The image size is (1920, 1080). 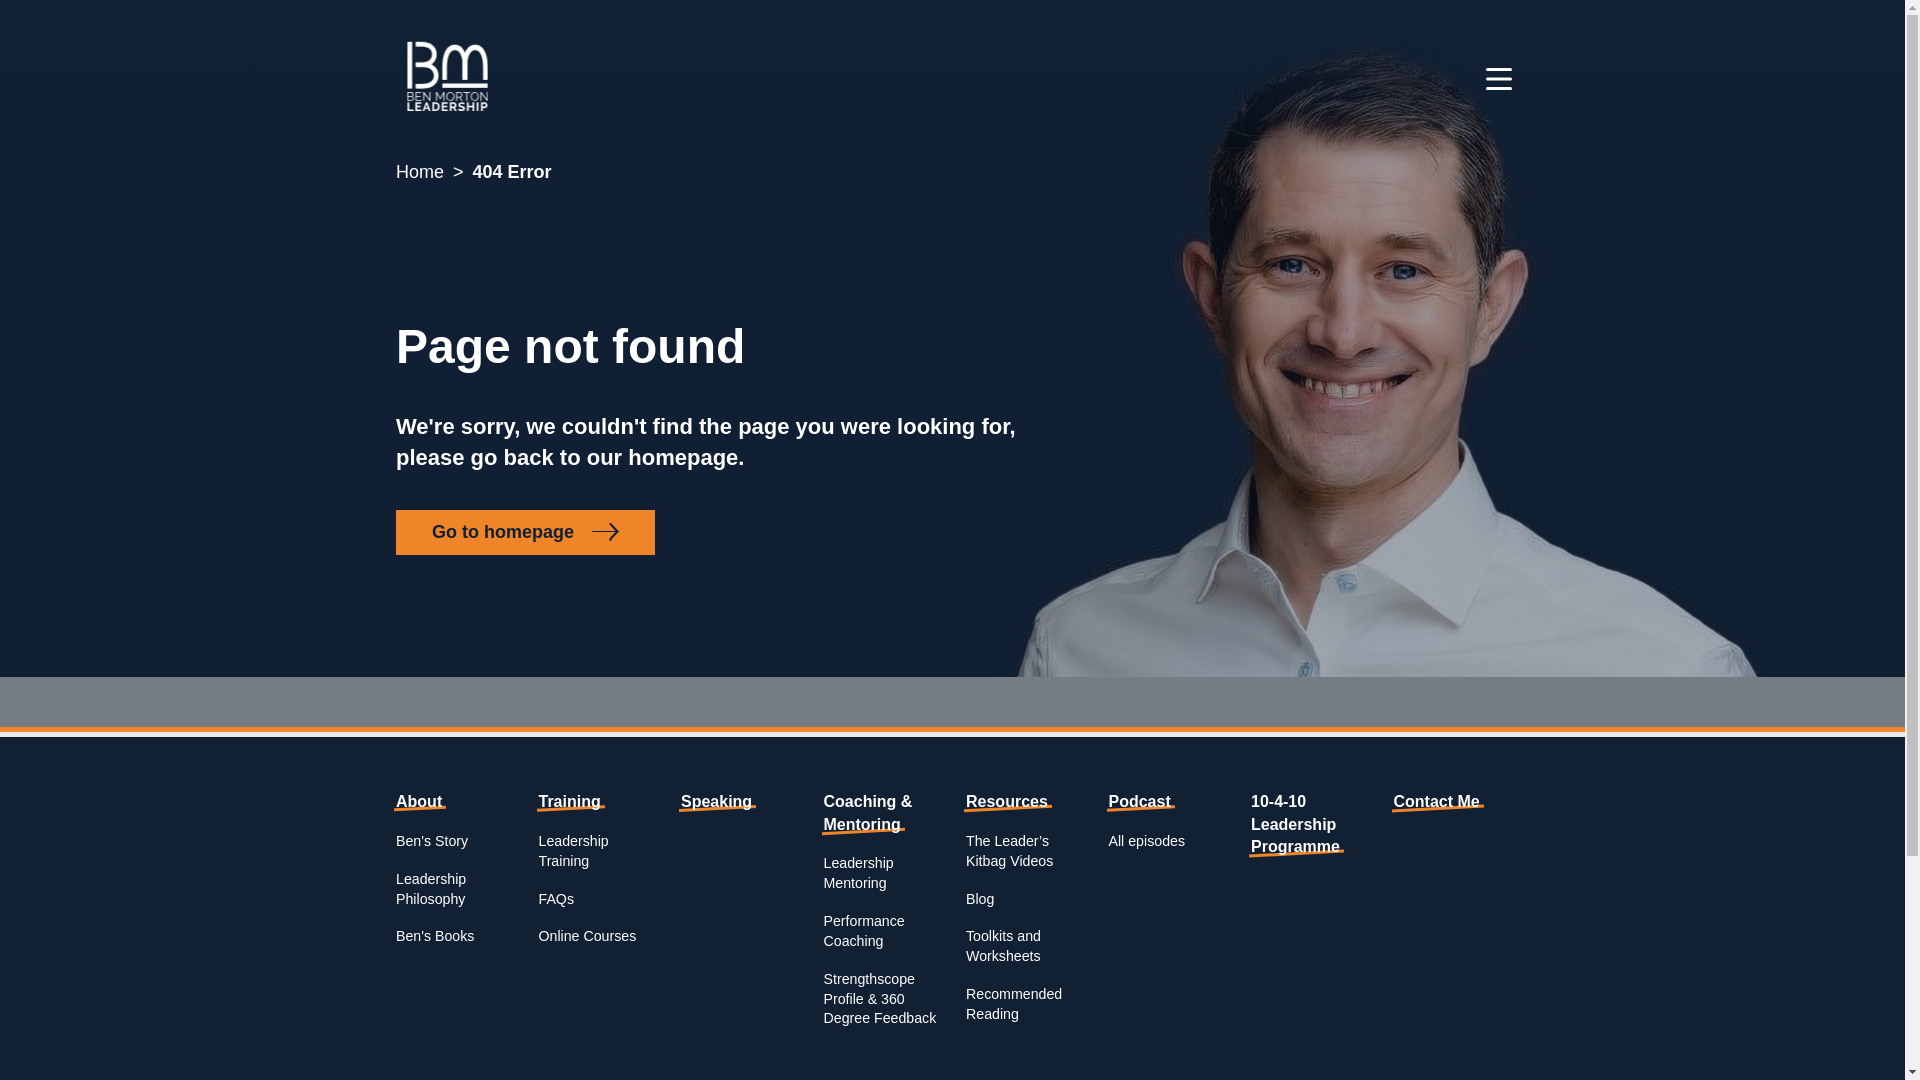 What do you see at coordinates (716, 801) in the screenshot?
I see `Speaking` at bounding box center [716, 801].